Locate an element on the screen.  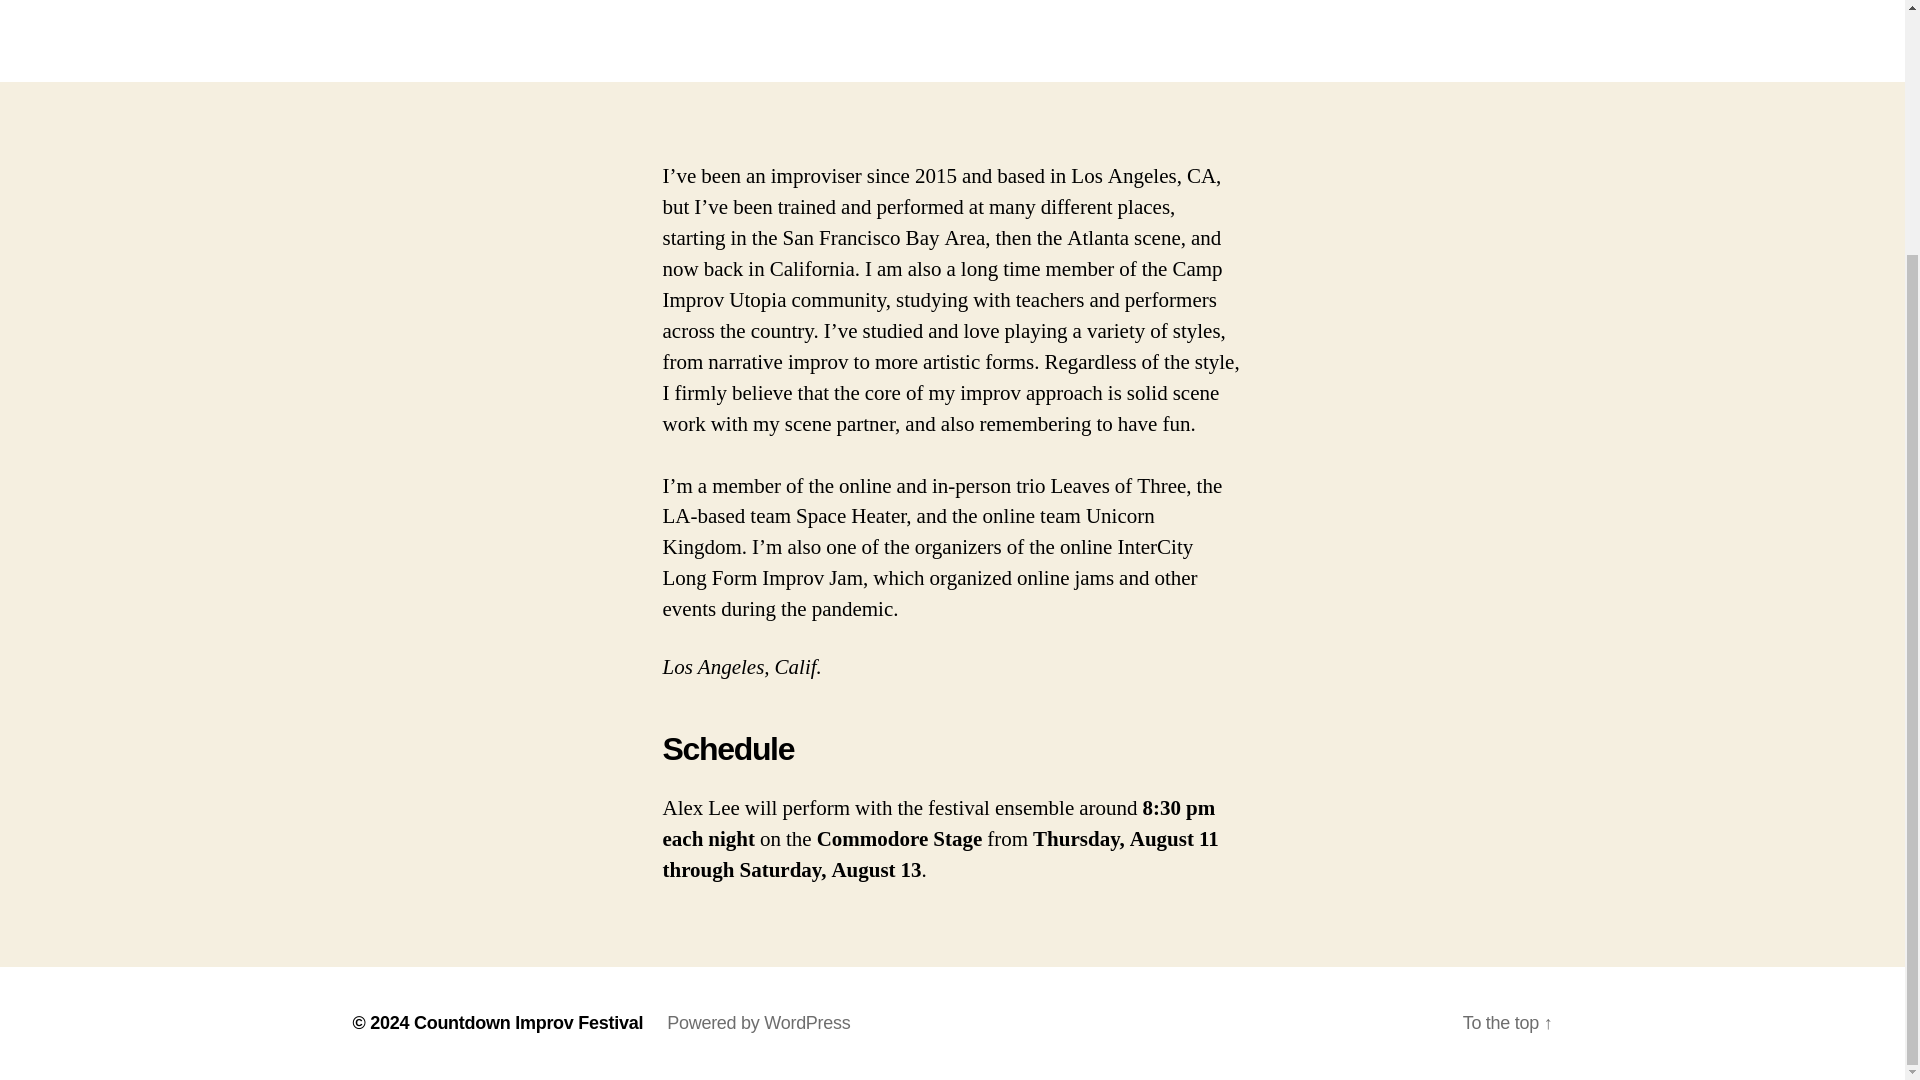
Countdown Improv Festival is located at coordinates (528, 1022).